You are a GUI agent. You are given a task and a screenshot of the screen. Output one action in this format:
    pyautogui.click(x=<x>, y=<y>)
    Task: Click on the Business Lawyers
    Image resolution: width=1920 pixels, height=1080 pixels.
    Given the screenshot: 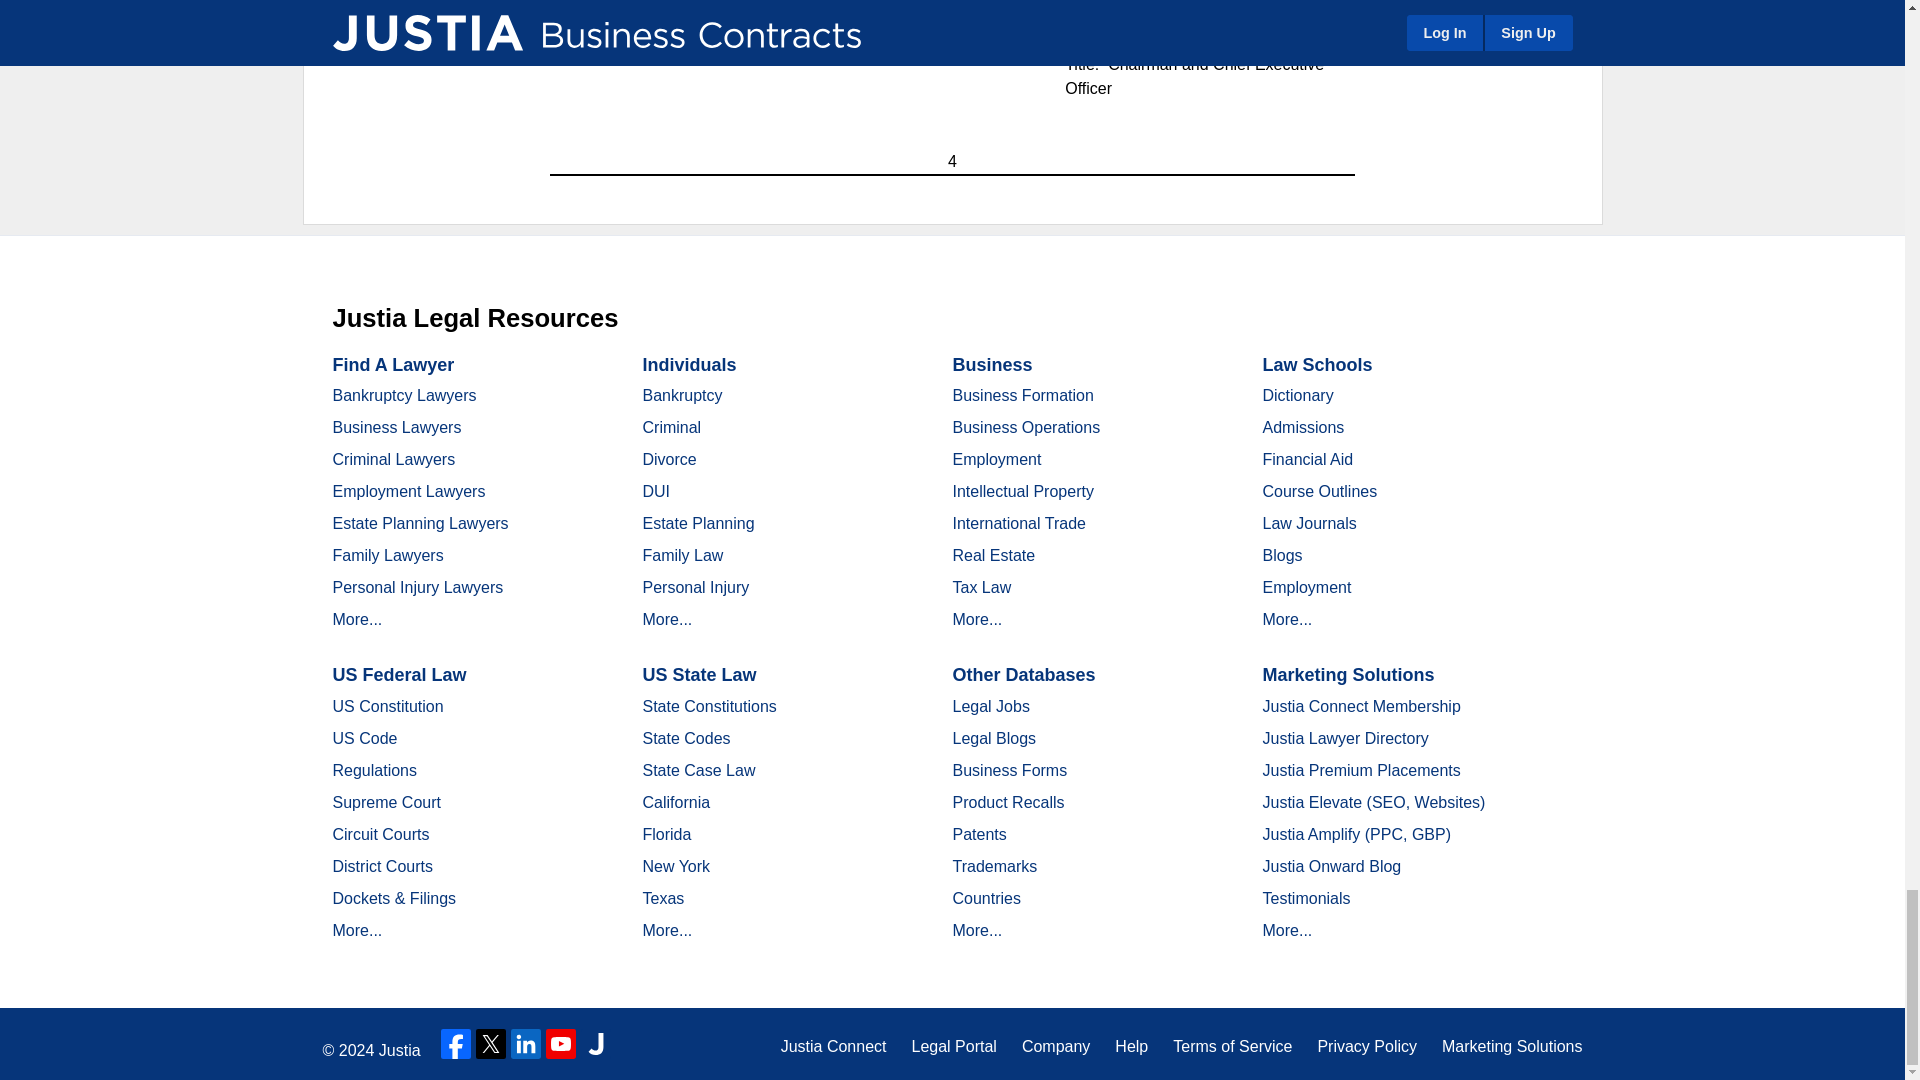 What is the action you would take?
    pyautogui.click(x=396, y=428)
    